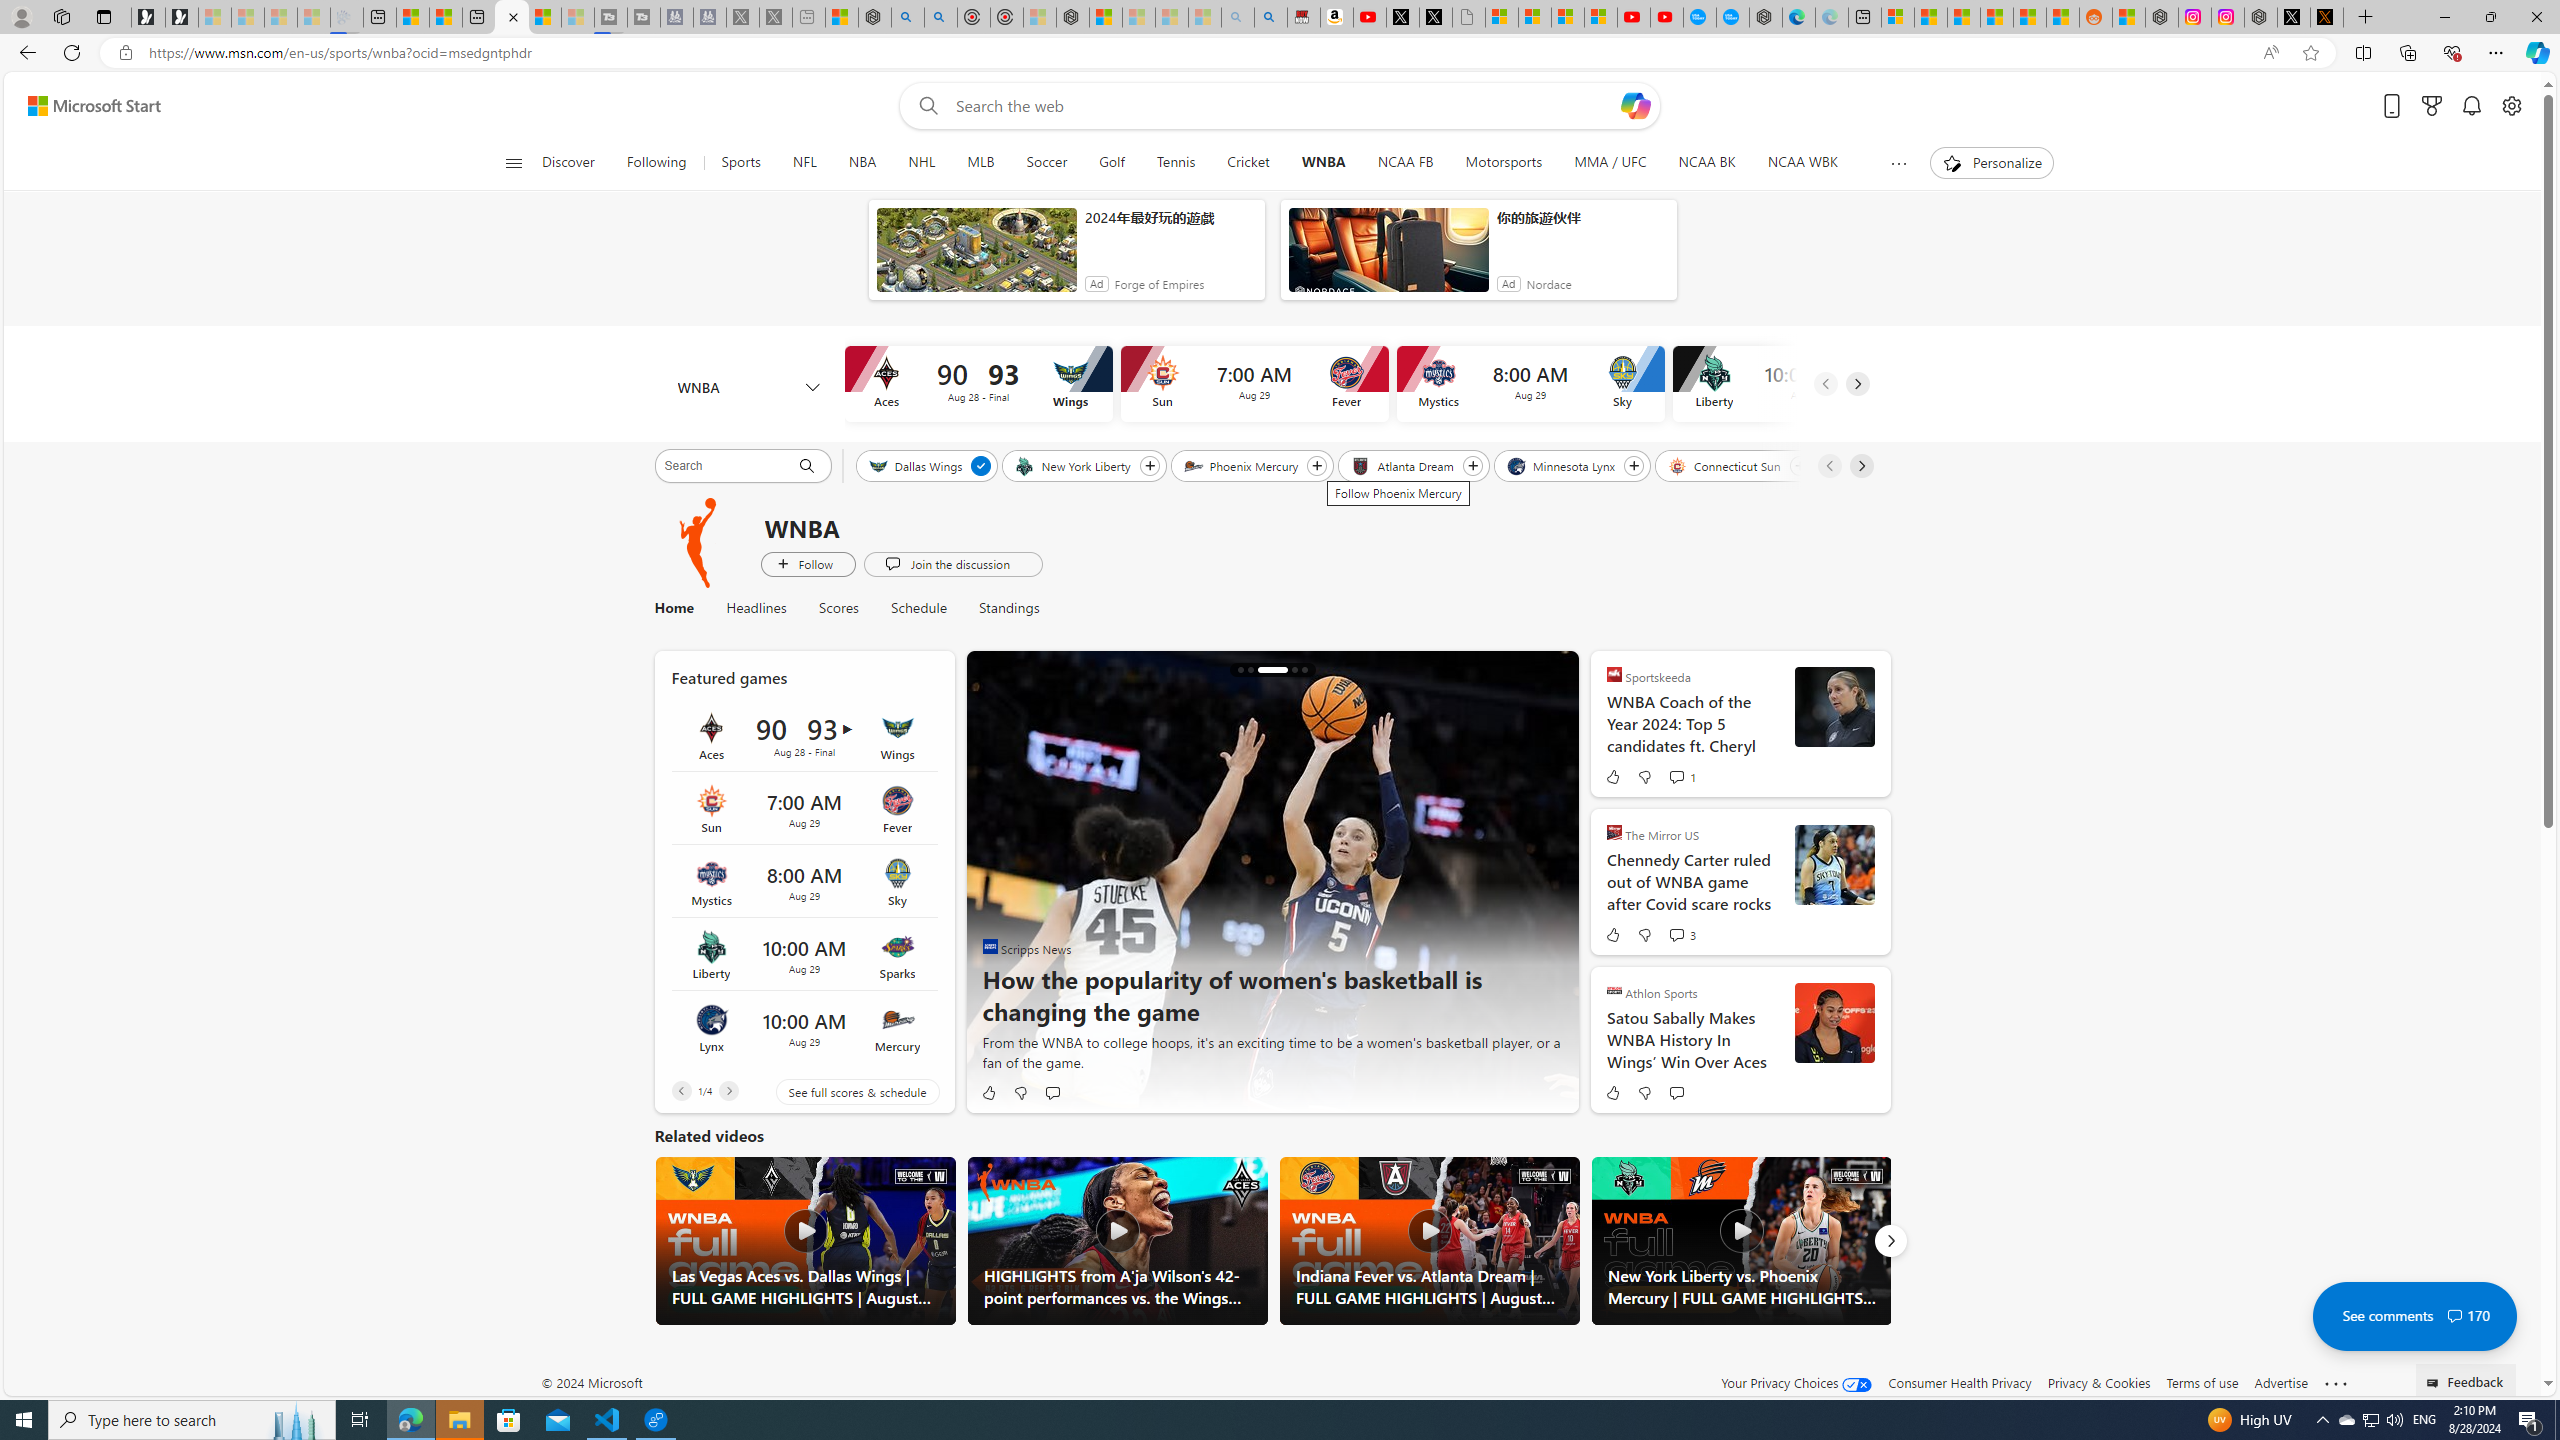 The image size is (2560, 1440). What do you see at coordinates (842, 1091) in the screenshot?
I see `See full scores & schedule` at bounding box center [842, 1091].